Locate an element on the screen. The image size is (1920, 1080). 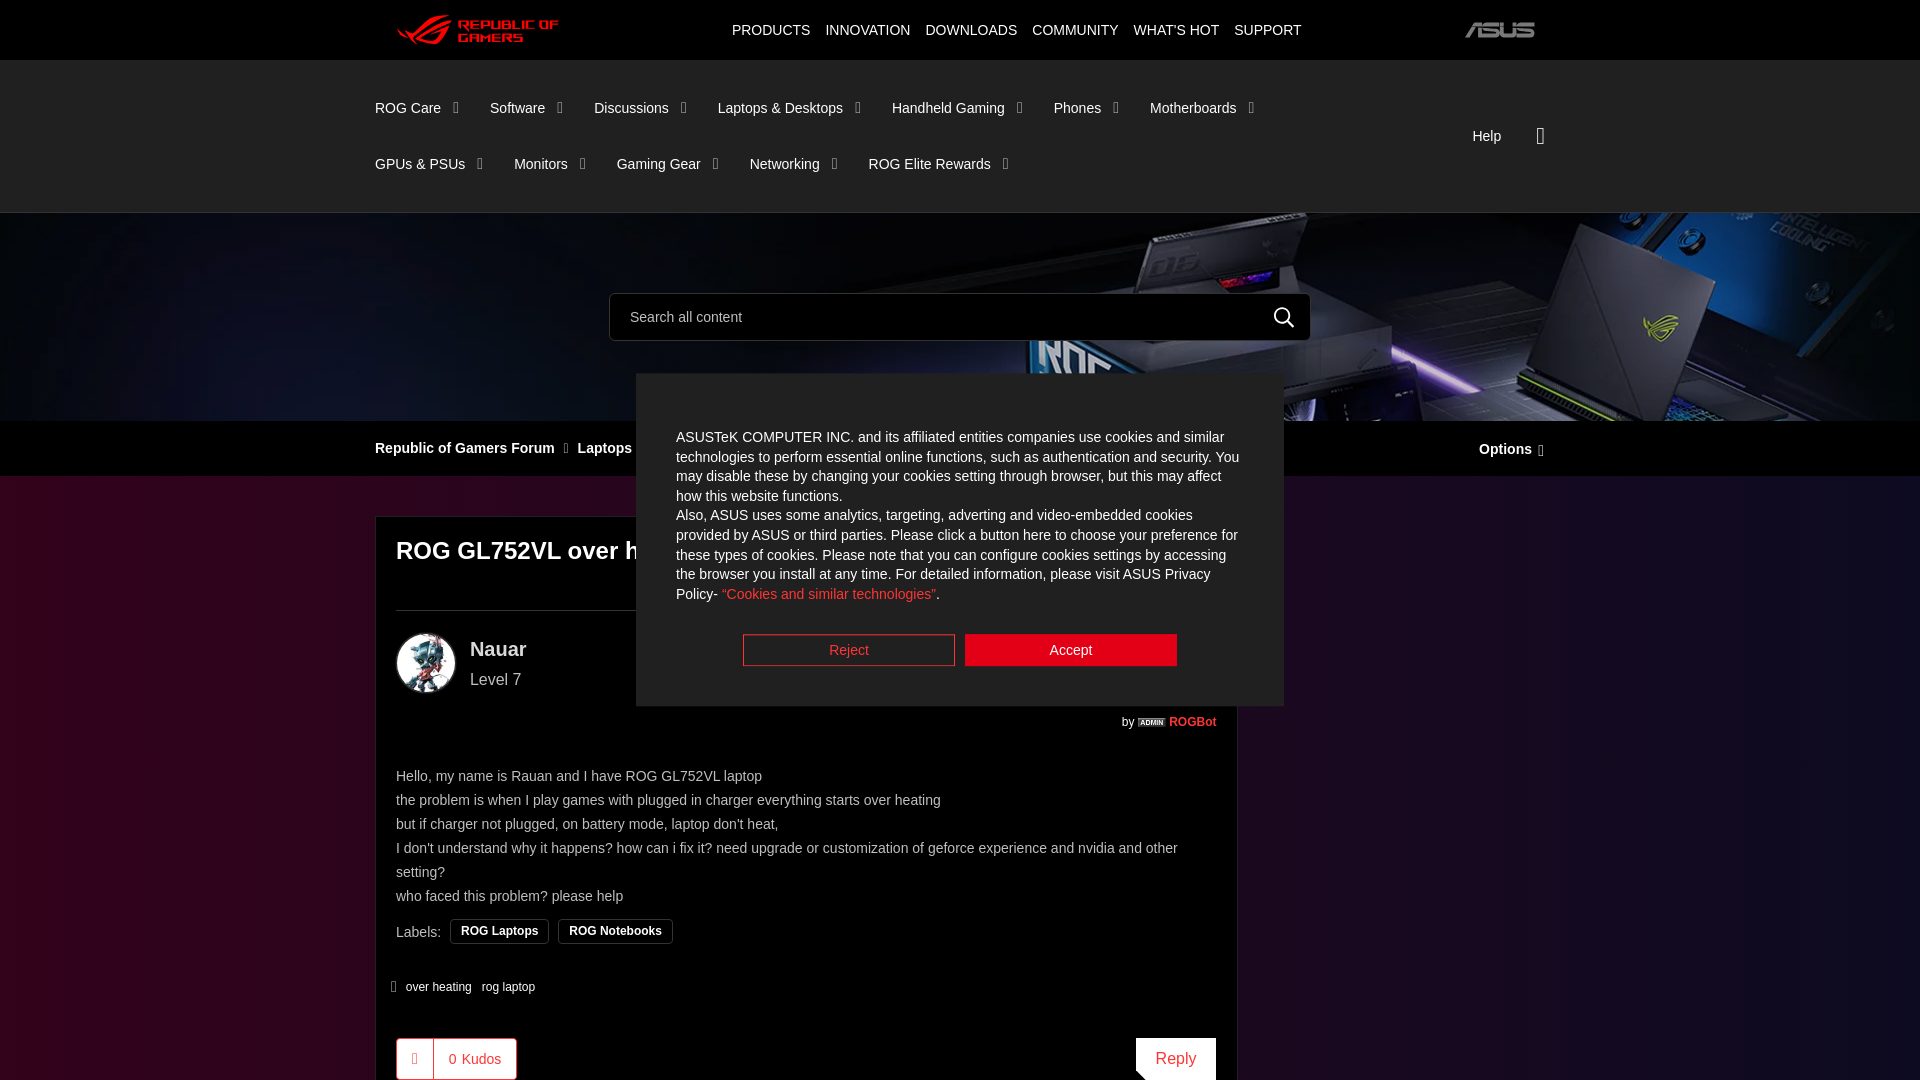
Search is located at coordinates (1284, 316).